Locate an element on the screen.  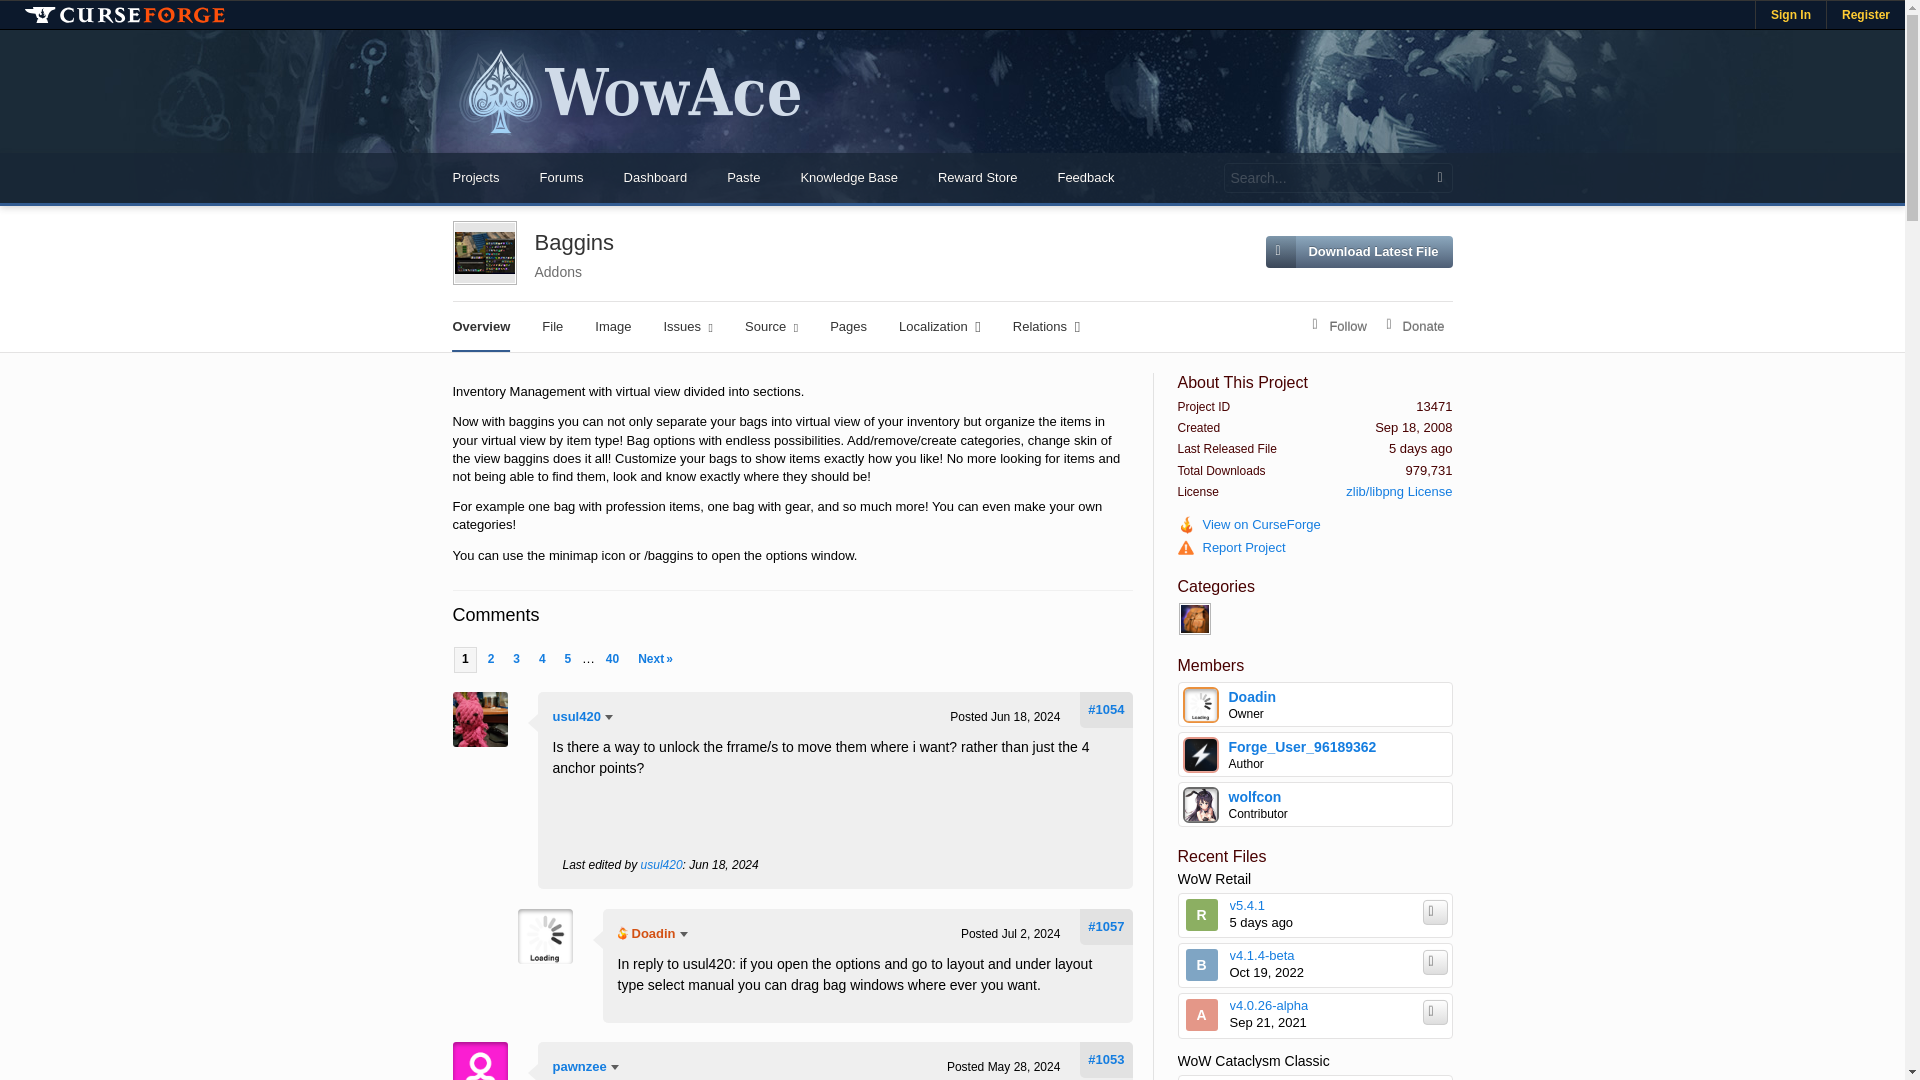
Image is located at coordinates (613, 327).